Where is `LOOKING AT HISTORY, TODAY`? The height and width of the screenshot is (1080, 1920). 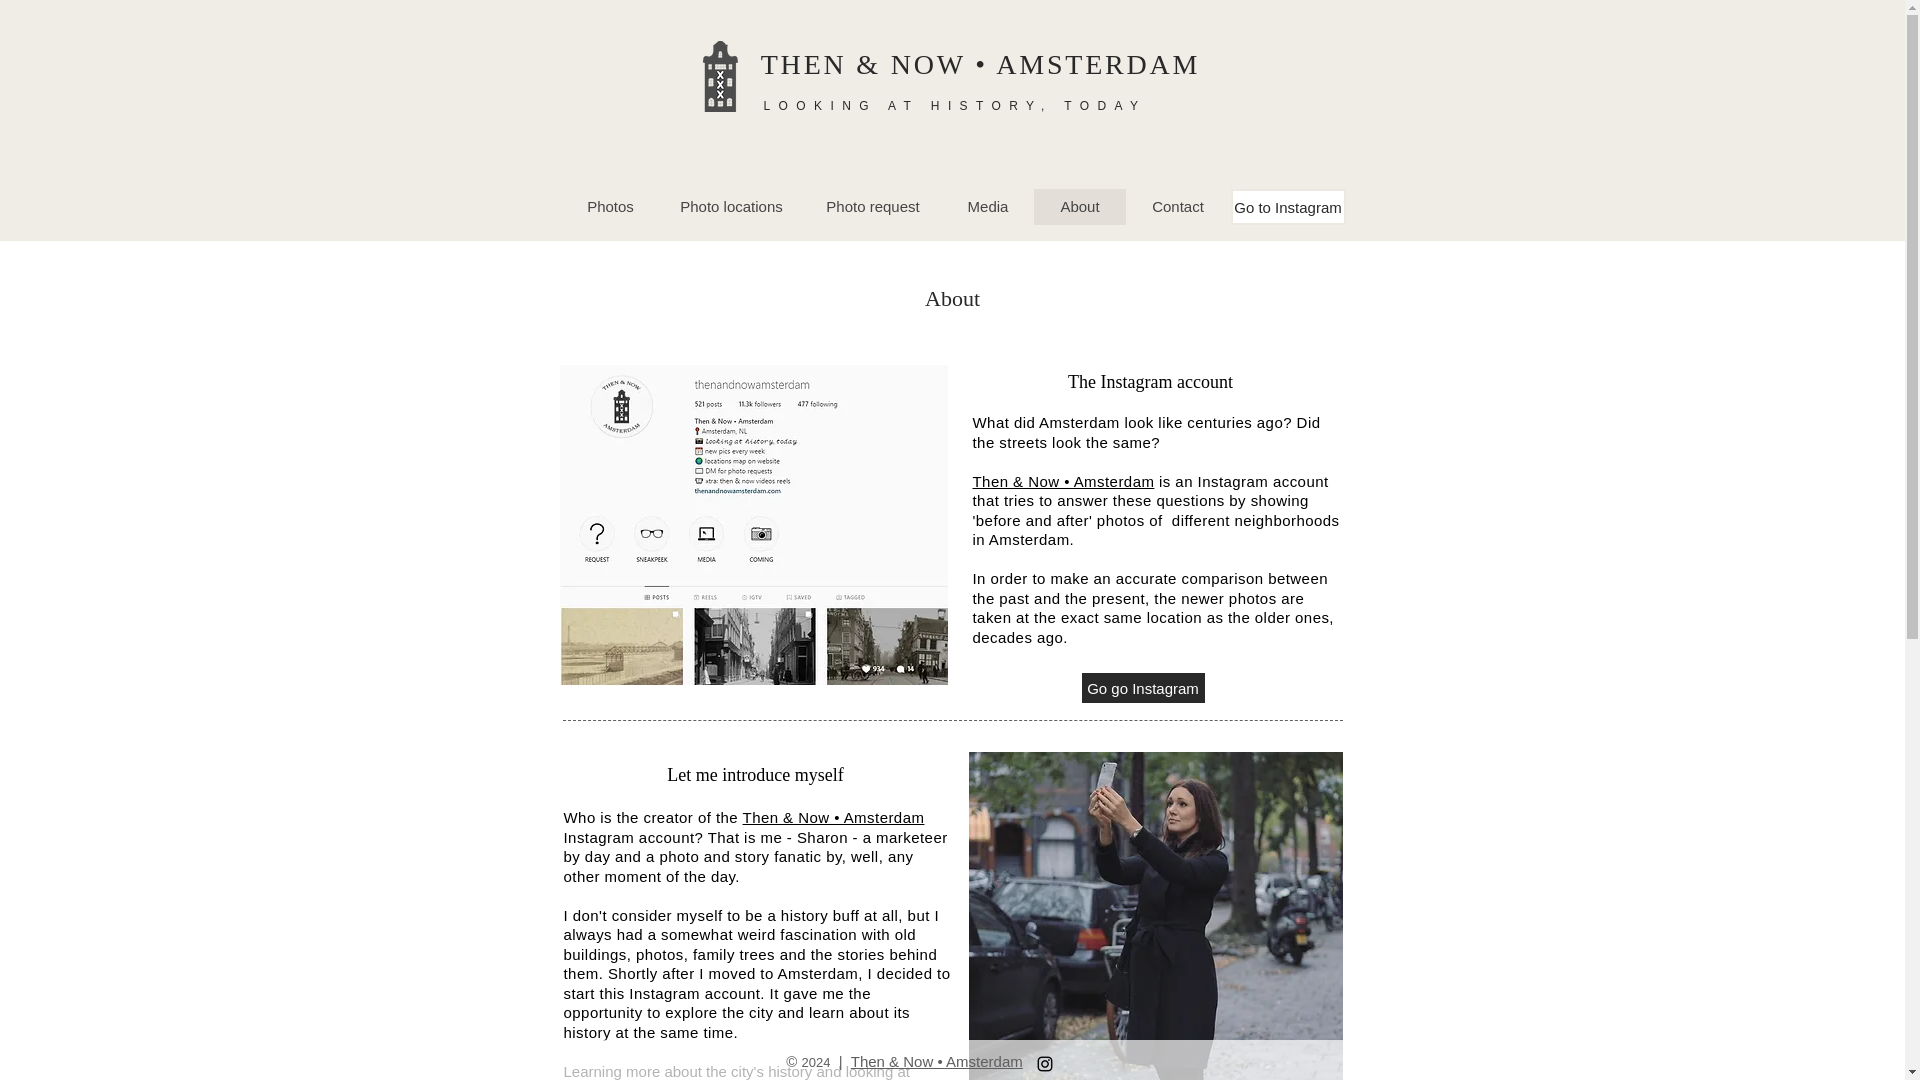 LOOKING AT HISTORY, TODAY is located at coordinates (955, 106).